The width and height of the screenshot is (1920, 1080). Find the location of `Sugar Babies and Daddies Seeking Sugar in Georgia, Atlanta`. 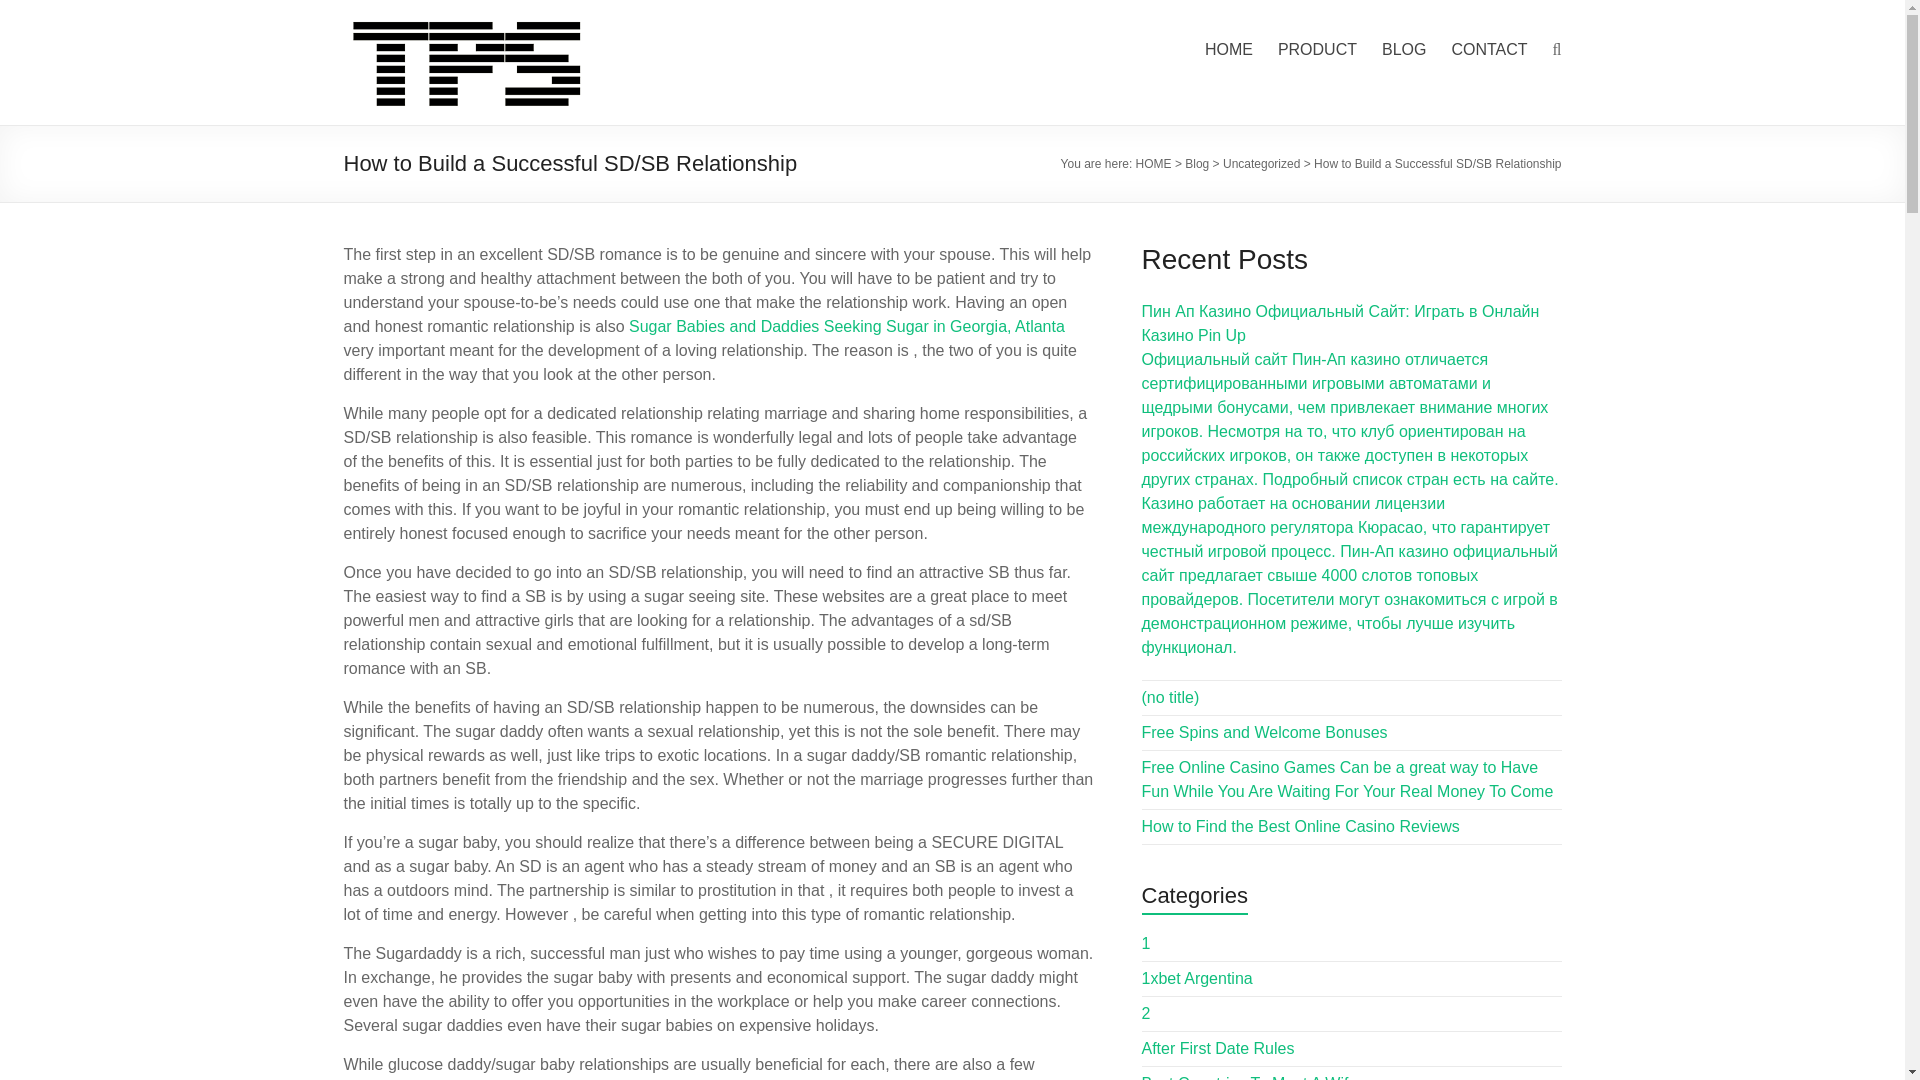

Sugar Babies and Daddies Seeking Sugar in Georgia, Atlanta is located at coordinates (847, 326).